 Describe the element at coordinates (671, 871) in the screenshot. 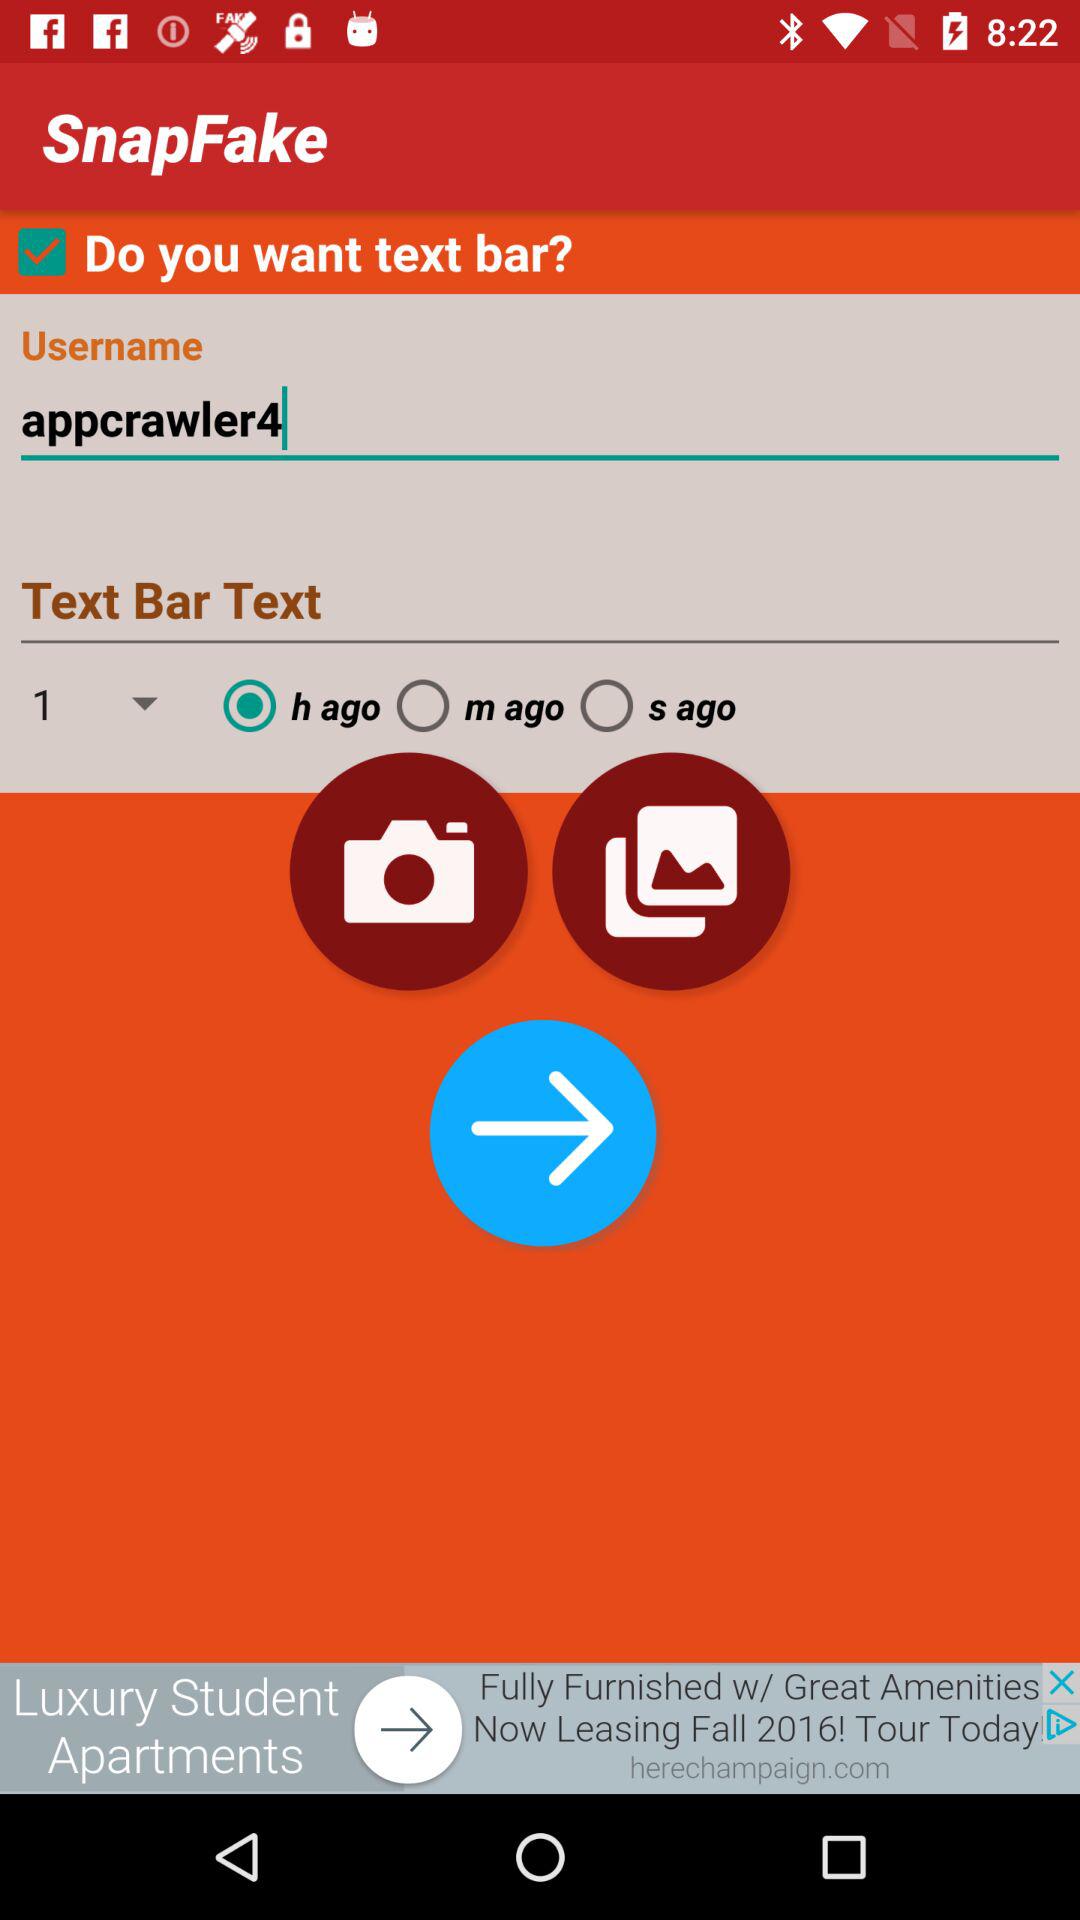

I see `copy` at that location.